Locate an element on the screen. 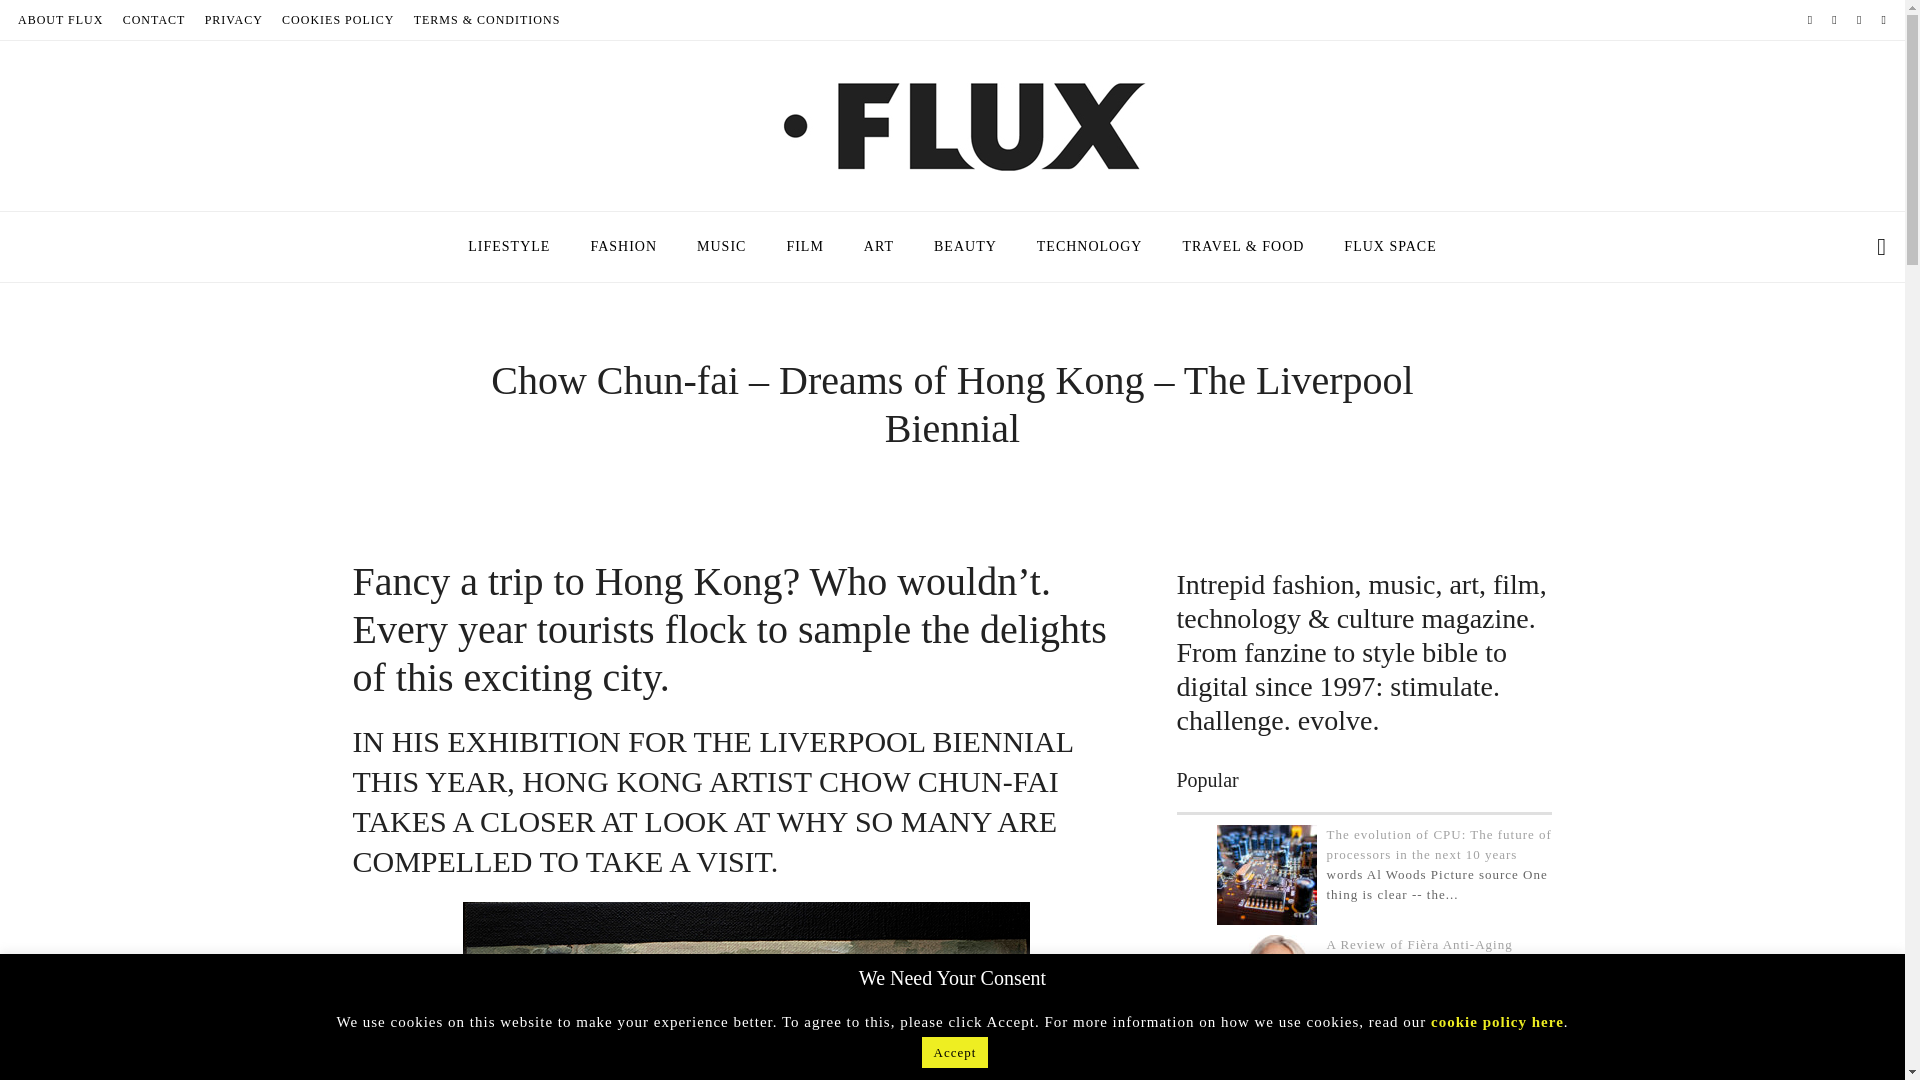 This screenshot has height=1080, width=1920. PRIVACY is located at coordinates (234, 20).